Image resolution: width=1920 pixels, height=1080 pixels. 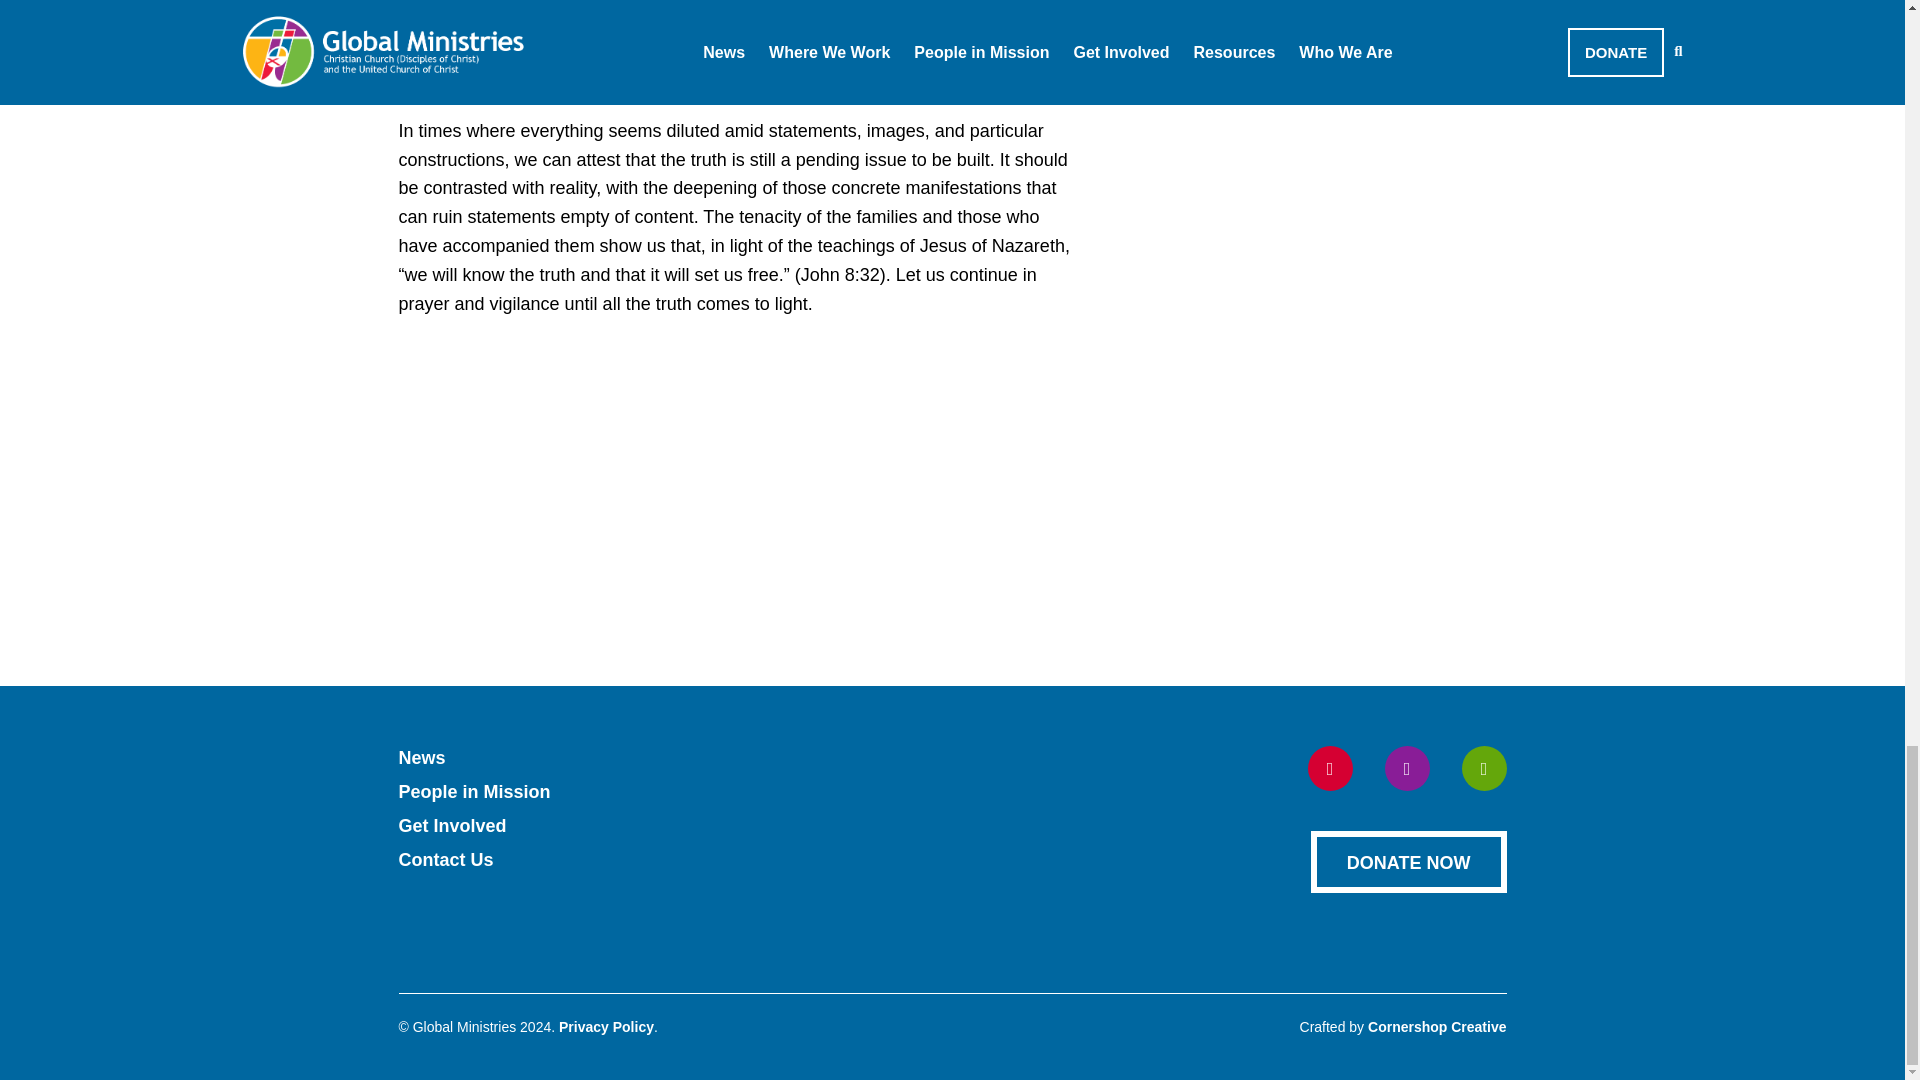 What do you see at coordinates (1484, 768) in the screenshot?
I see `Follow us on Vimeo` at bounding box center [1484, 768].